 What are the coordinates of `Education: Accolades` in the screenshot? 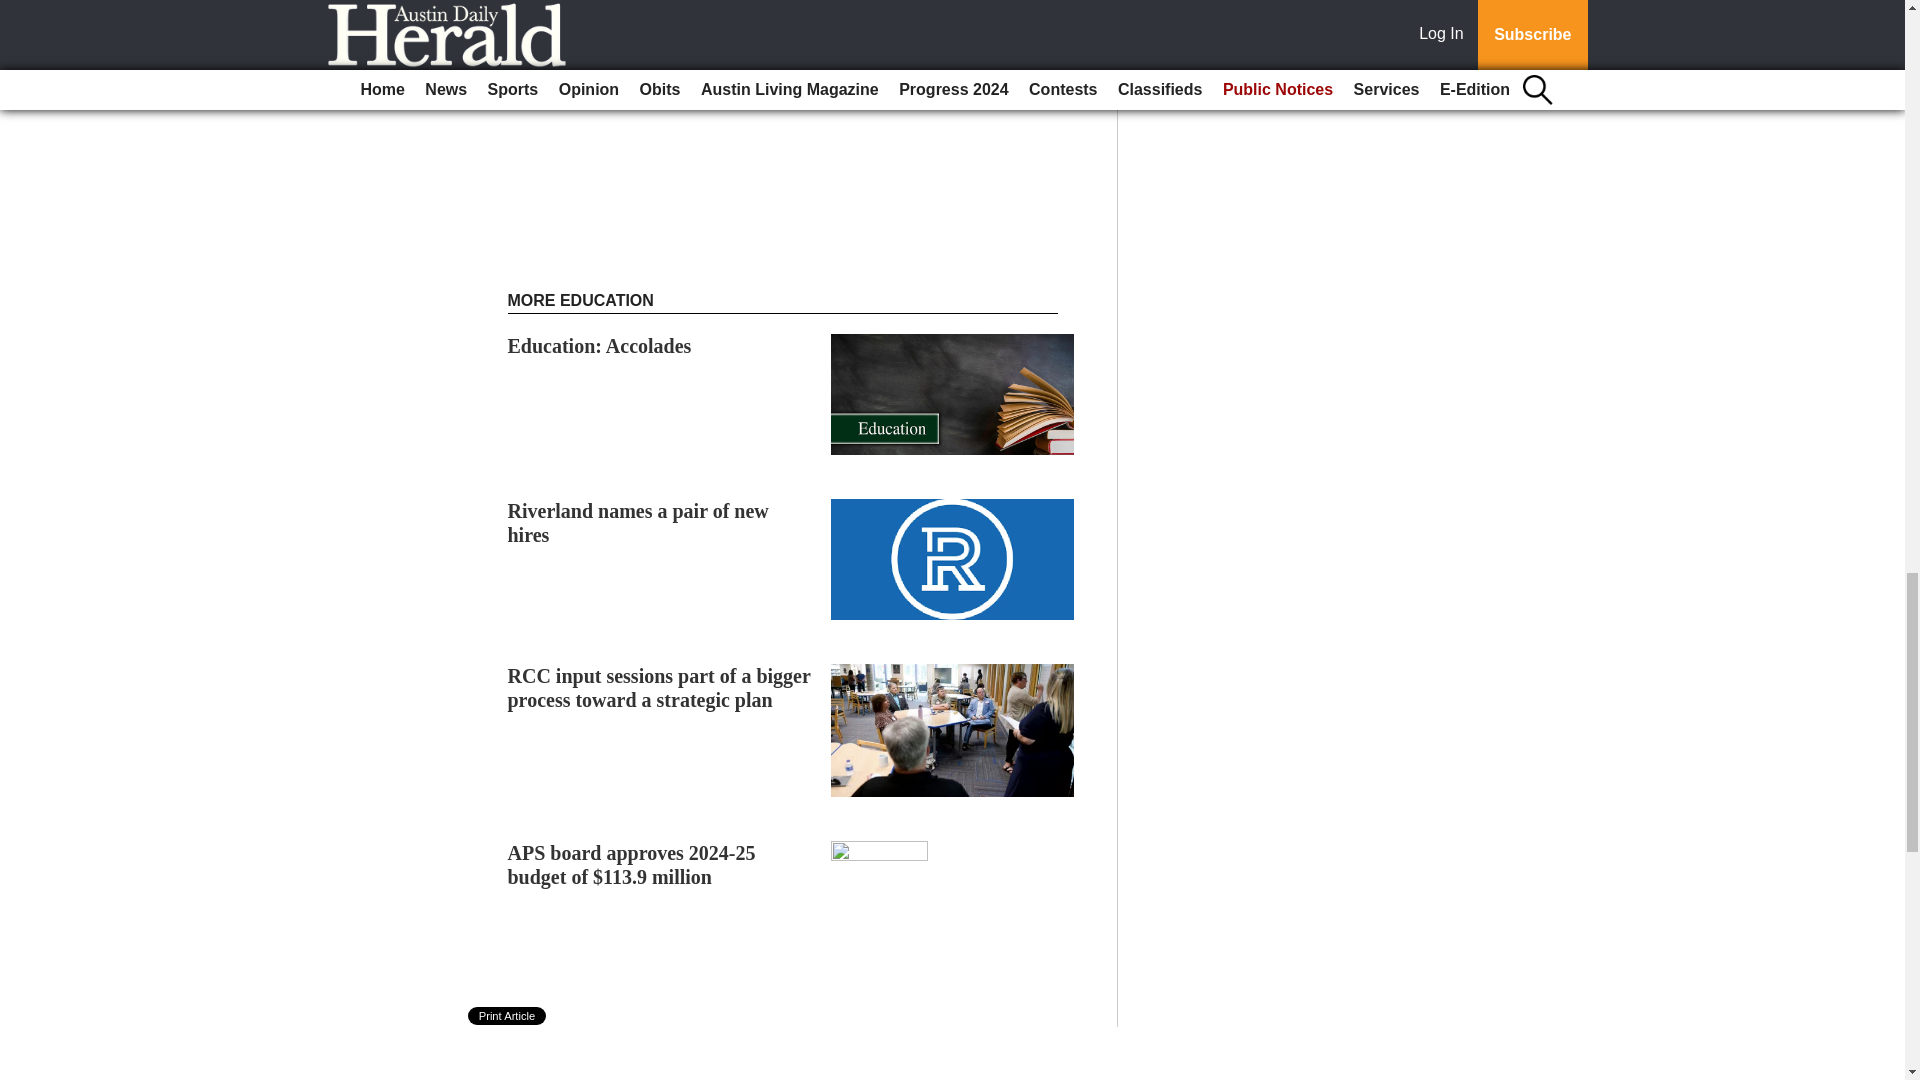 It's located at (600, 346).